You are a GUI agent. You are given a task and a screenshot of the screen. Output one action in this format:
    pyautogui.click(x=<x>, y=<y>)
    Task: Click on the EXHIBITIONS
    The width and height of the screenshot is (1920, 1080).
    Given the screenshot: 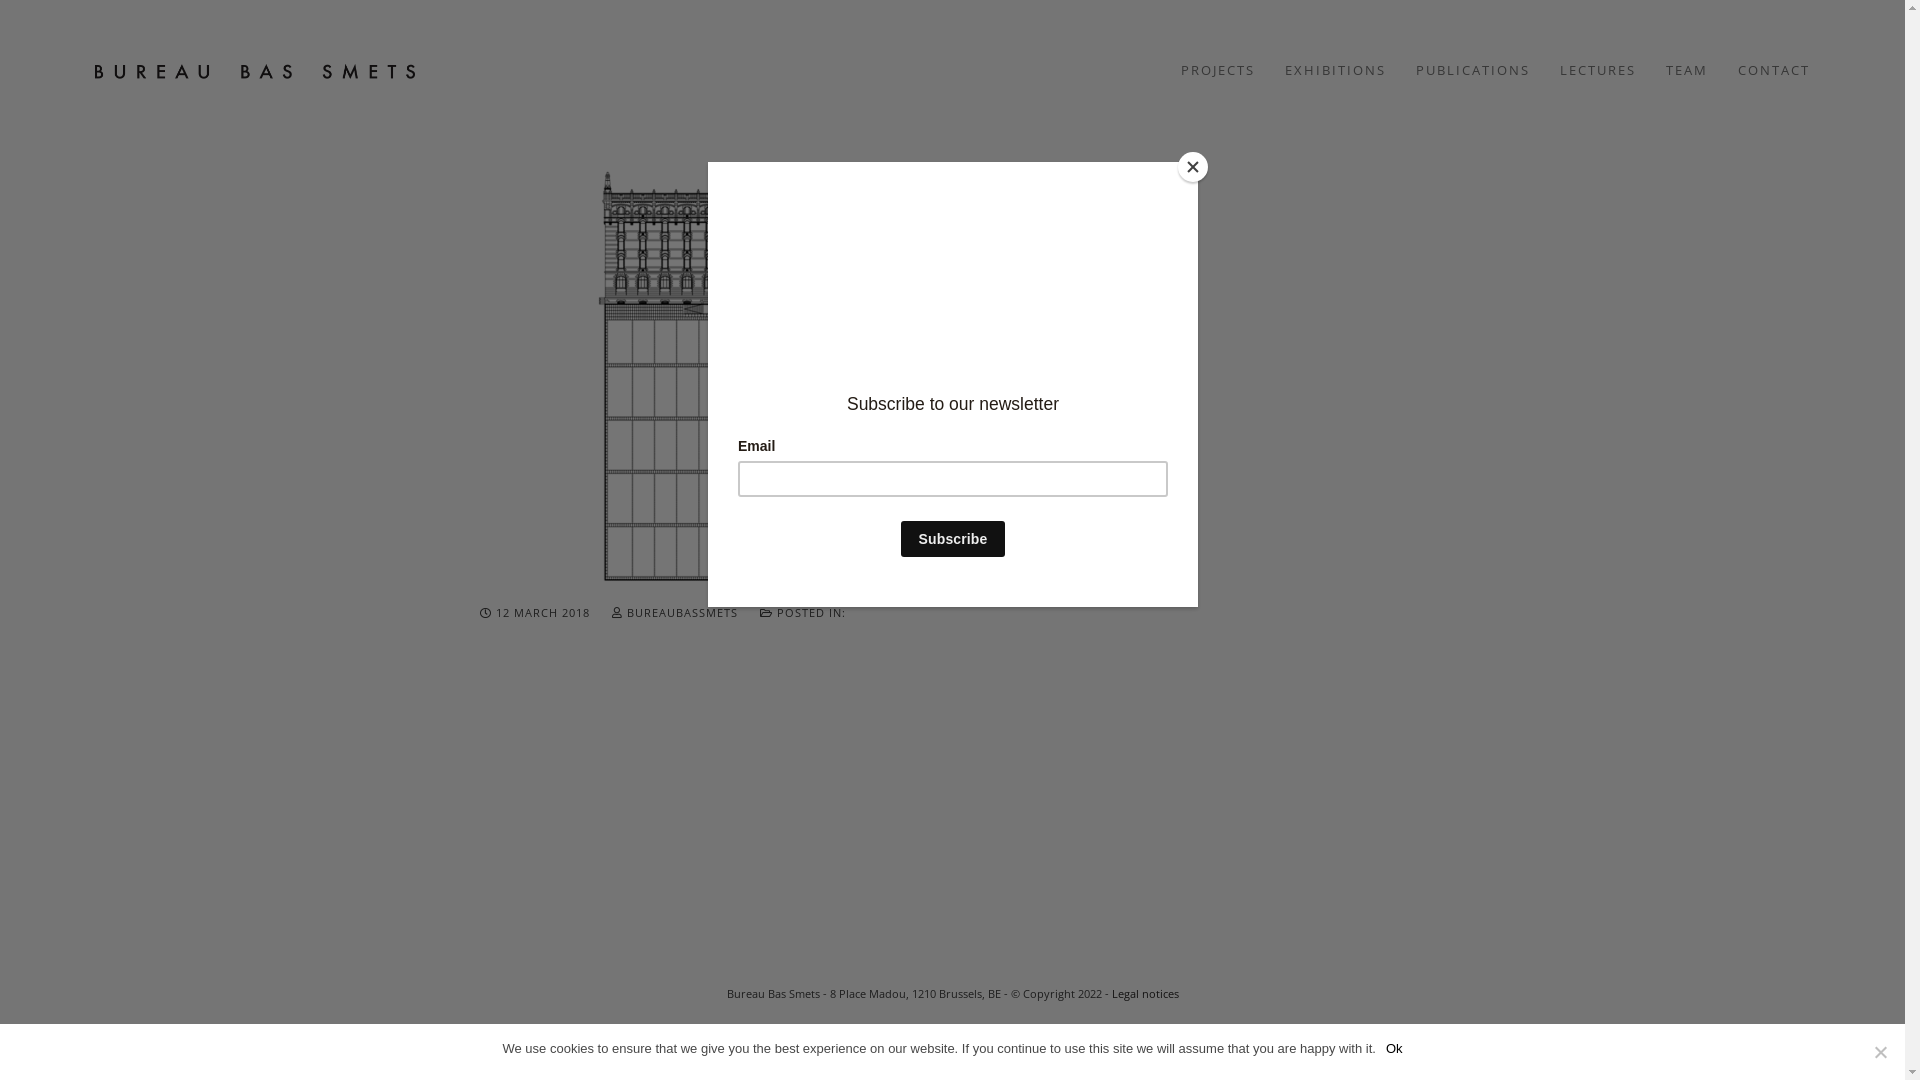 What is the action you would take?
    pyautogui.click(x=1336, y=70)
    